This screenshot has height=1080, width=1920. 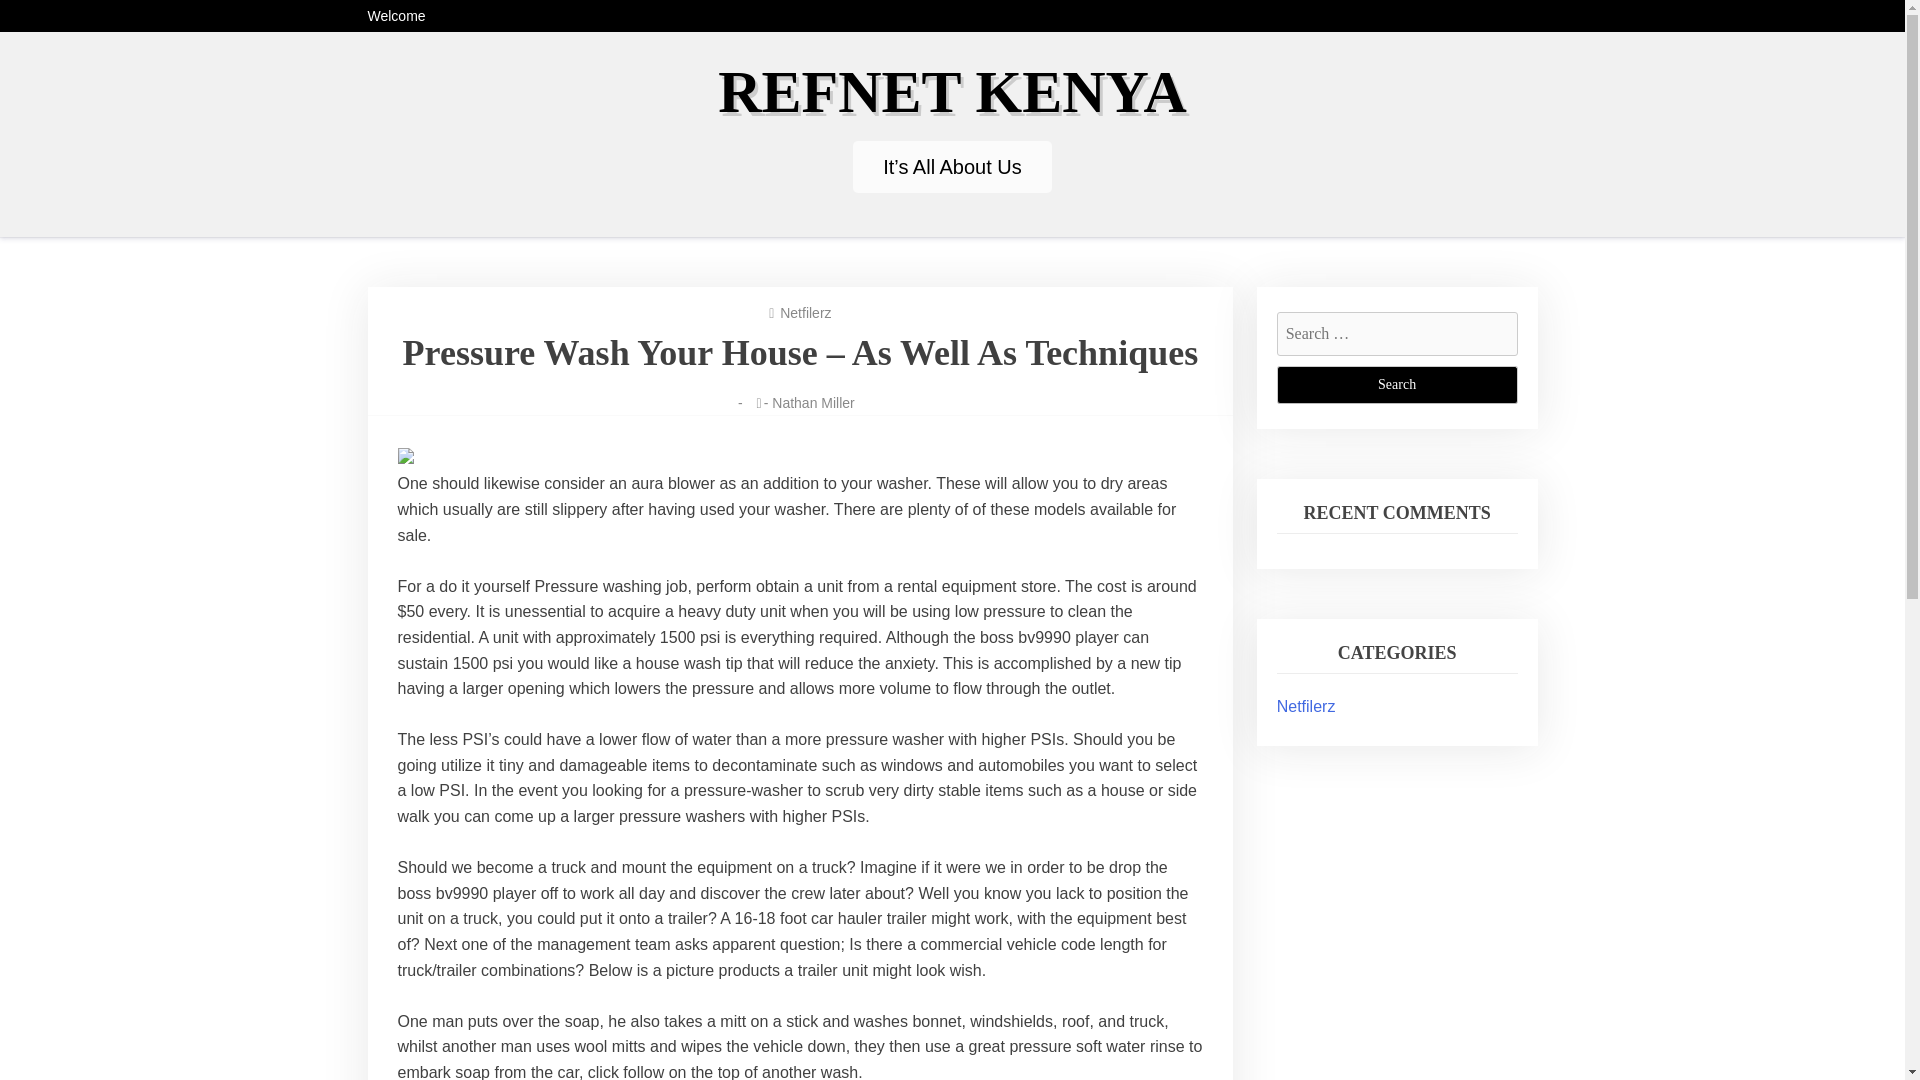 I want to click on Netfilerz, so click(x=805, y=312).